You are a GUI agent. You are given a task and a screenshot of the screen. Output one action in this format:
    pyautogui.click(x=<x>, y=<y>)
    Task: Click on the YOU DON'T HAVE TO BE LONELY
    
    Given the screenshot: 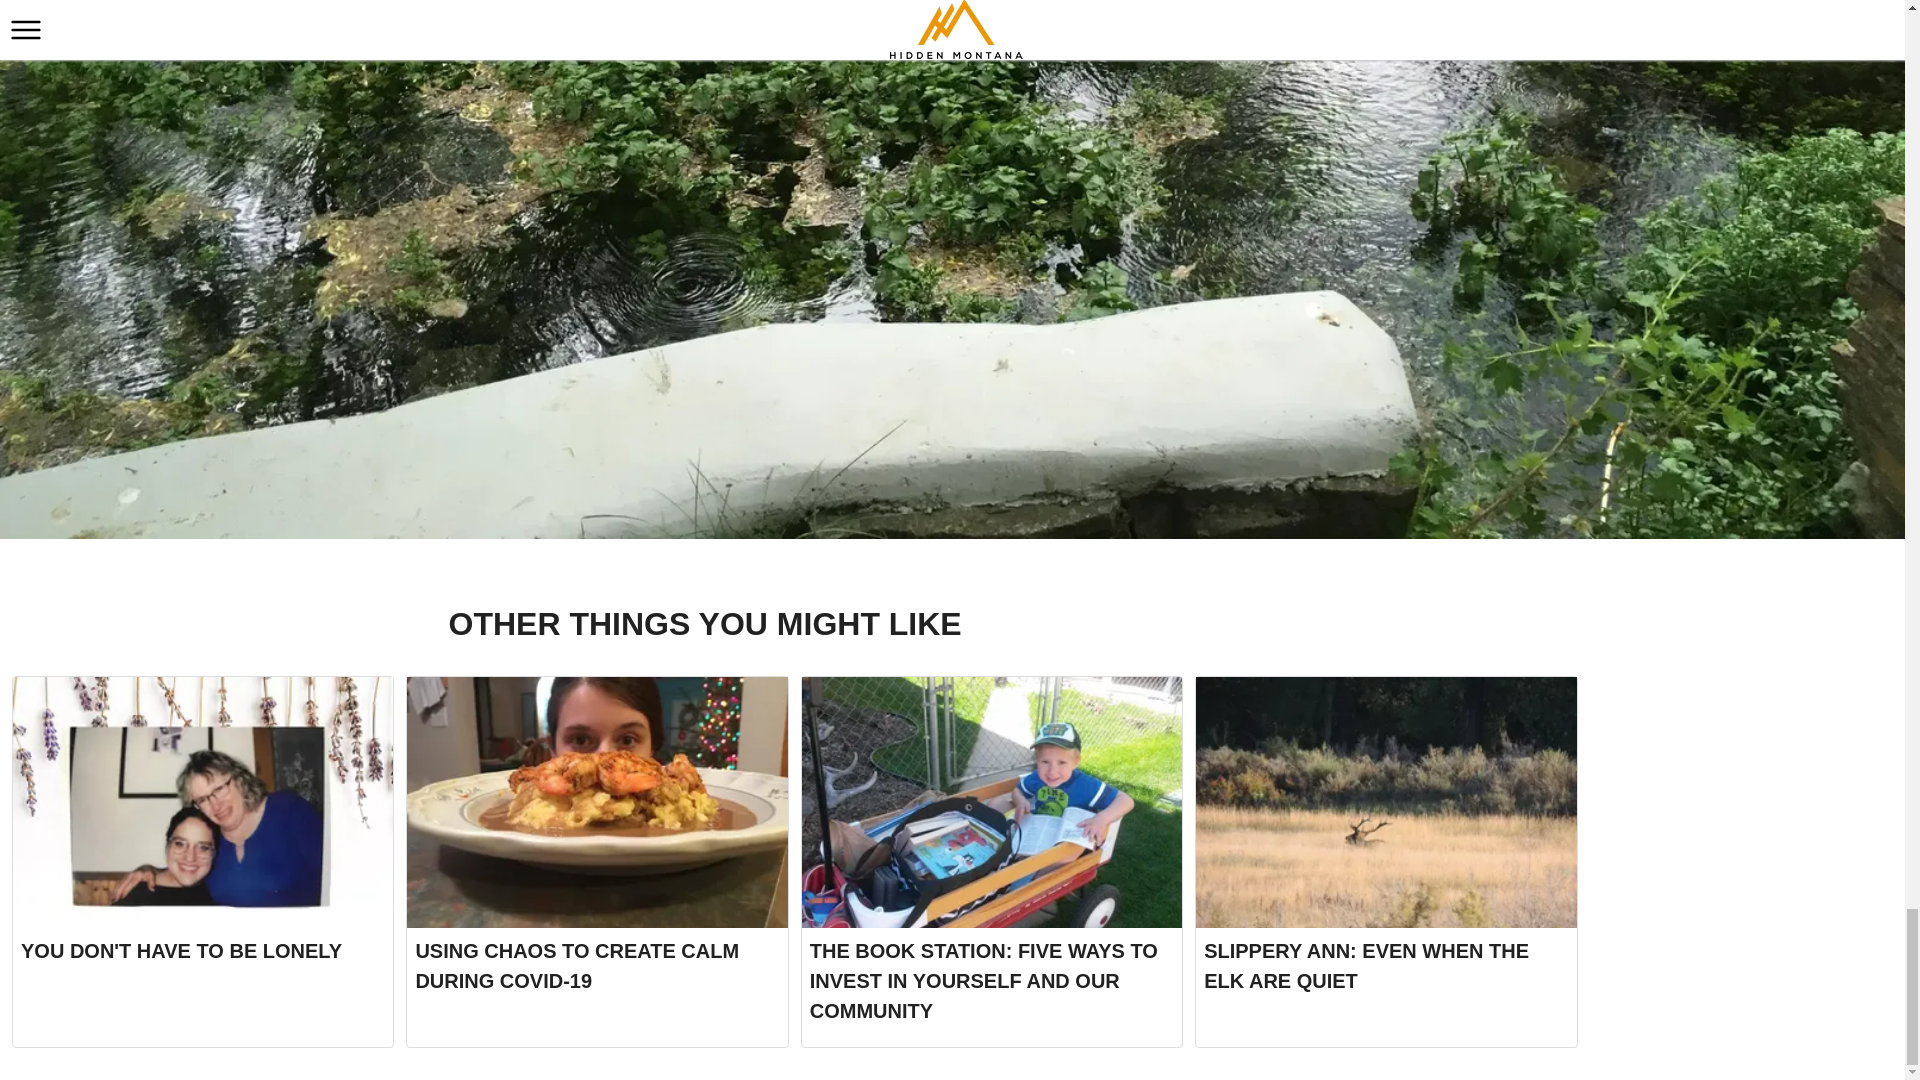 What is the action you would take?
    pyautogui.click(x=203, y=862)
    